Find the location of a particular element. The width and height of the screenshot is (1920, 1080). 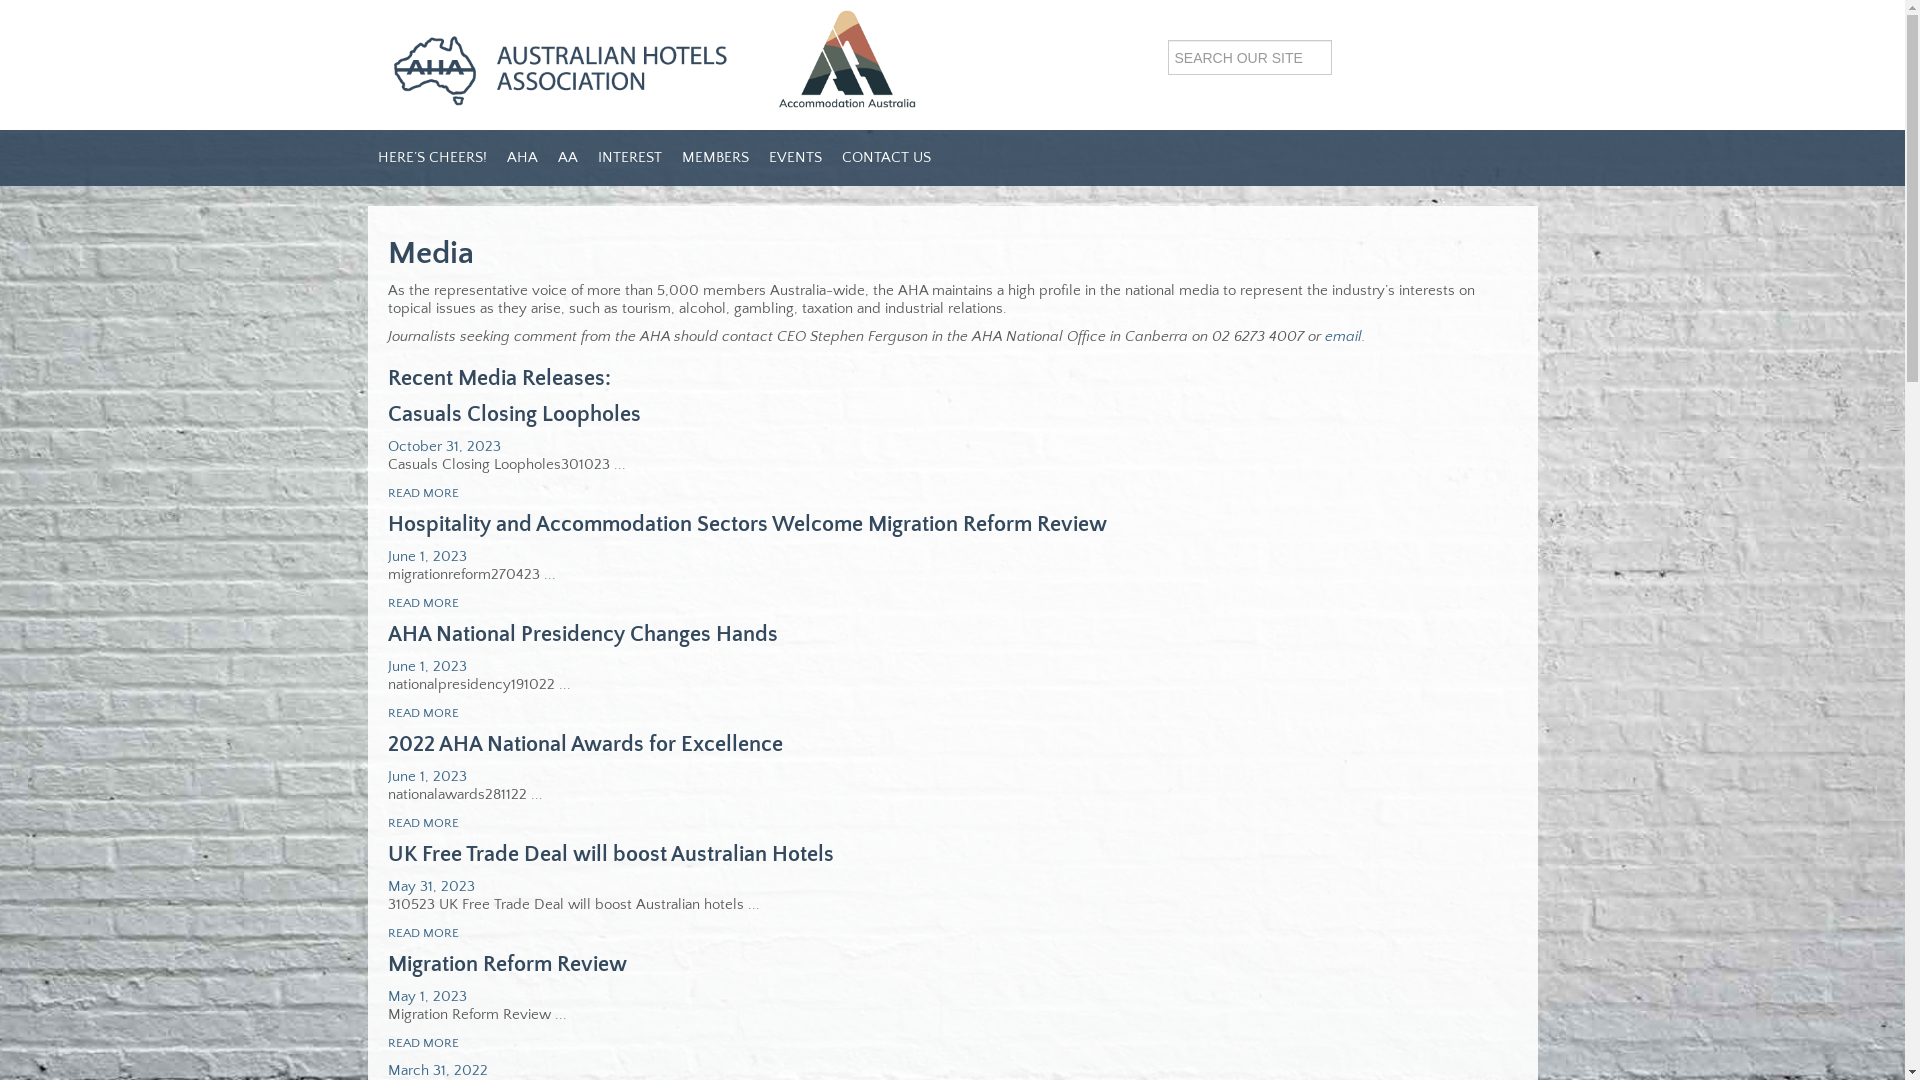

READ MORE is located at coordinates (424, 933).